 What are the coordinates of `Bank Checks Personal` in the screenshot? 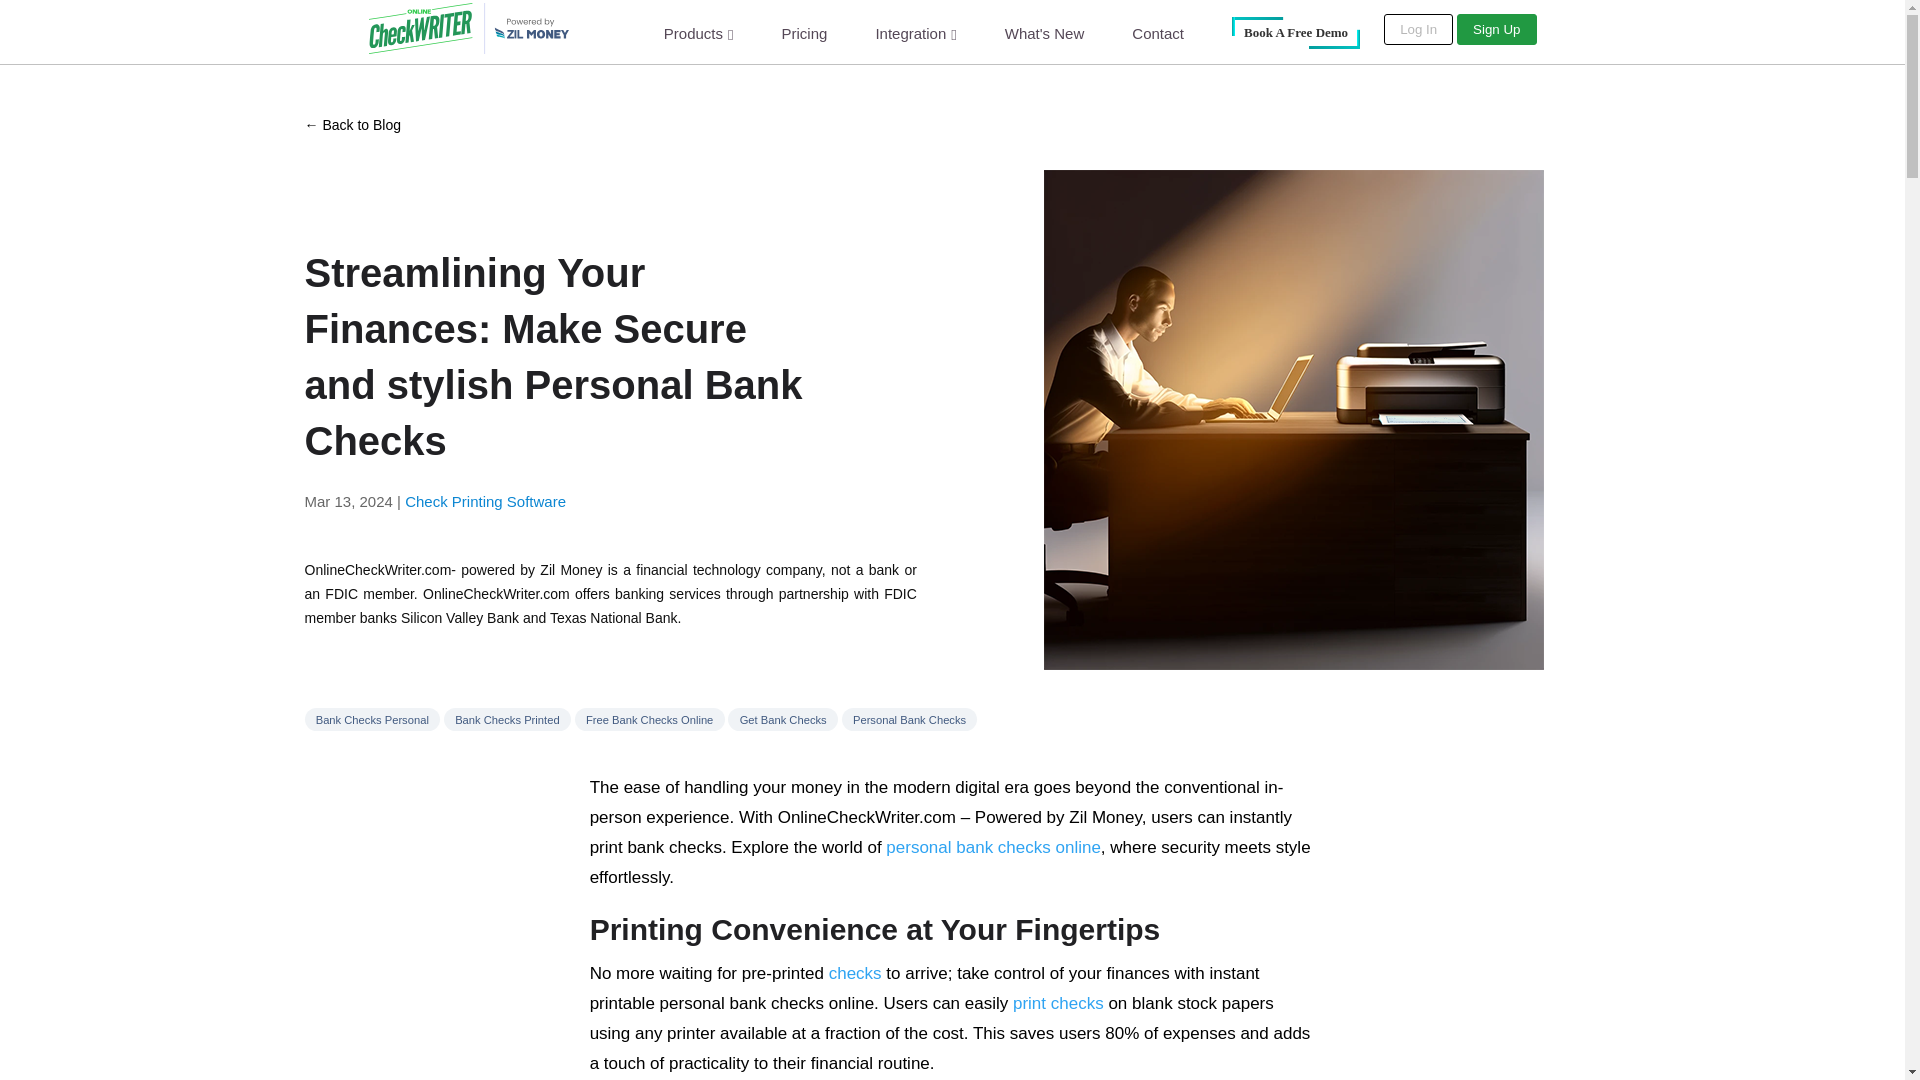 It's located at (371, 720).